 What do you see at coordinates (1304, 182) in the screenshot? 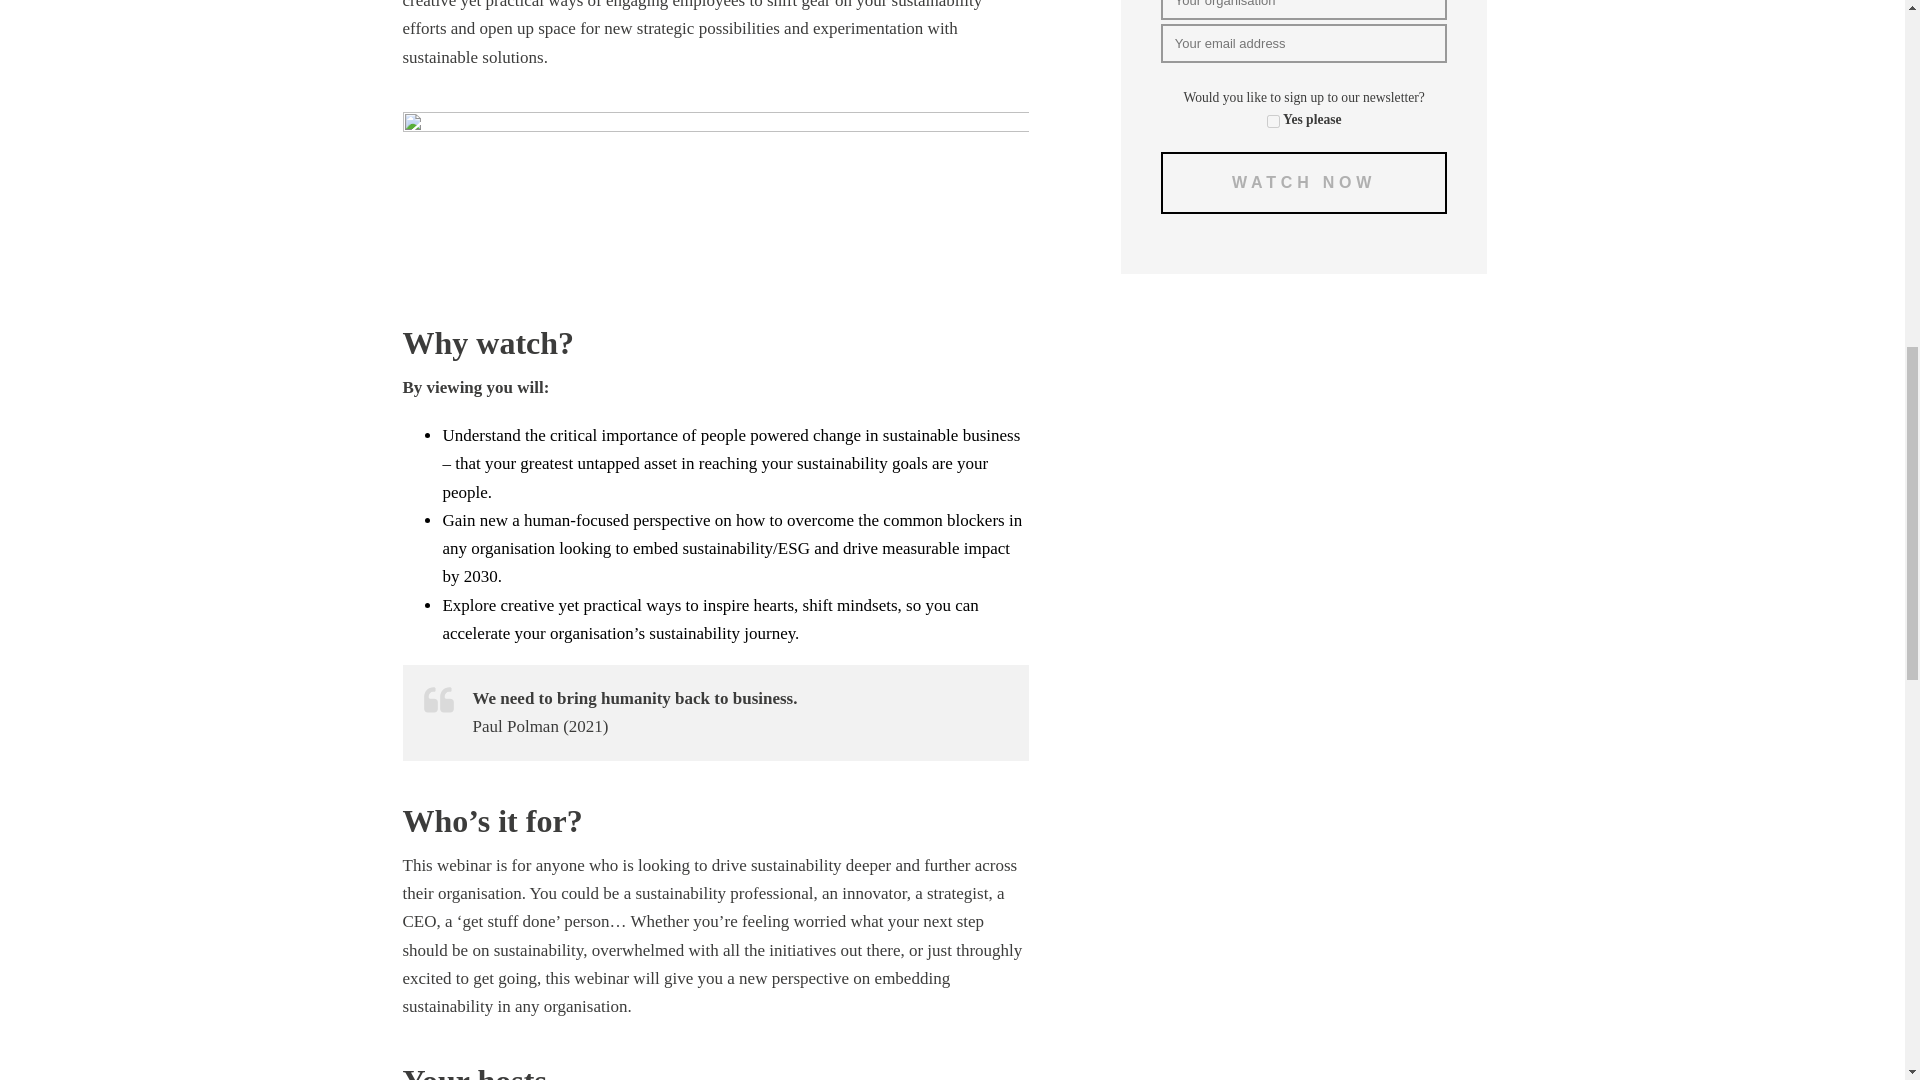
I see `WATCH NOW` at bounding box center [1304, 182].